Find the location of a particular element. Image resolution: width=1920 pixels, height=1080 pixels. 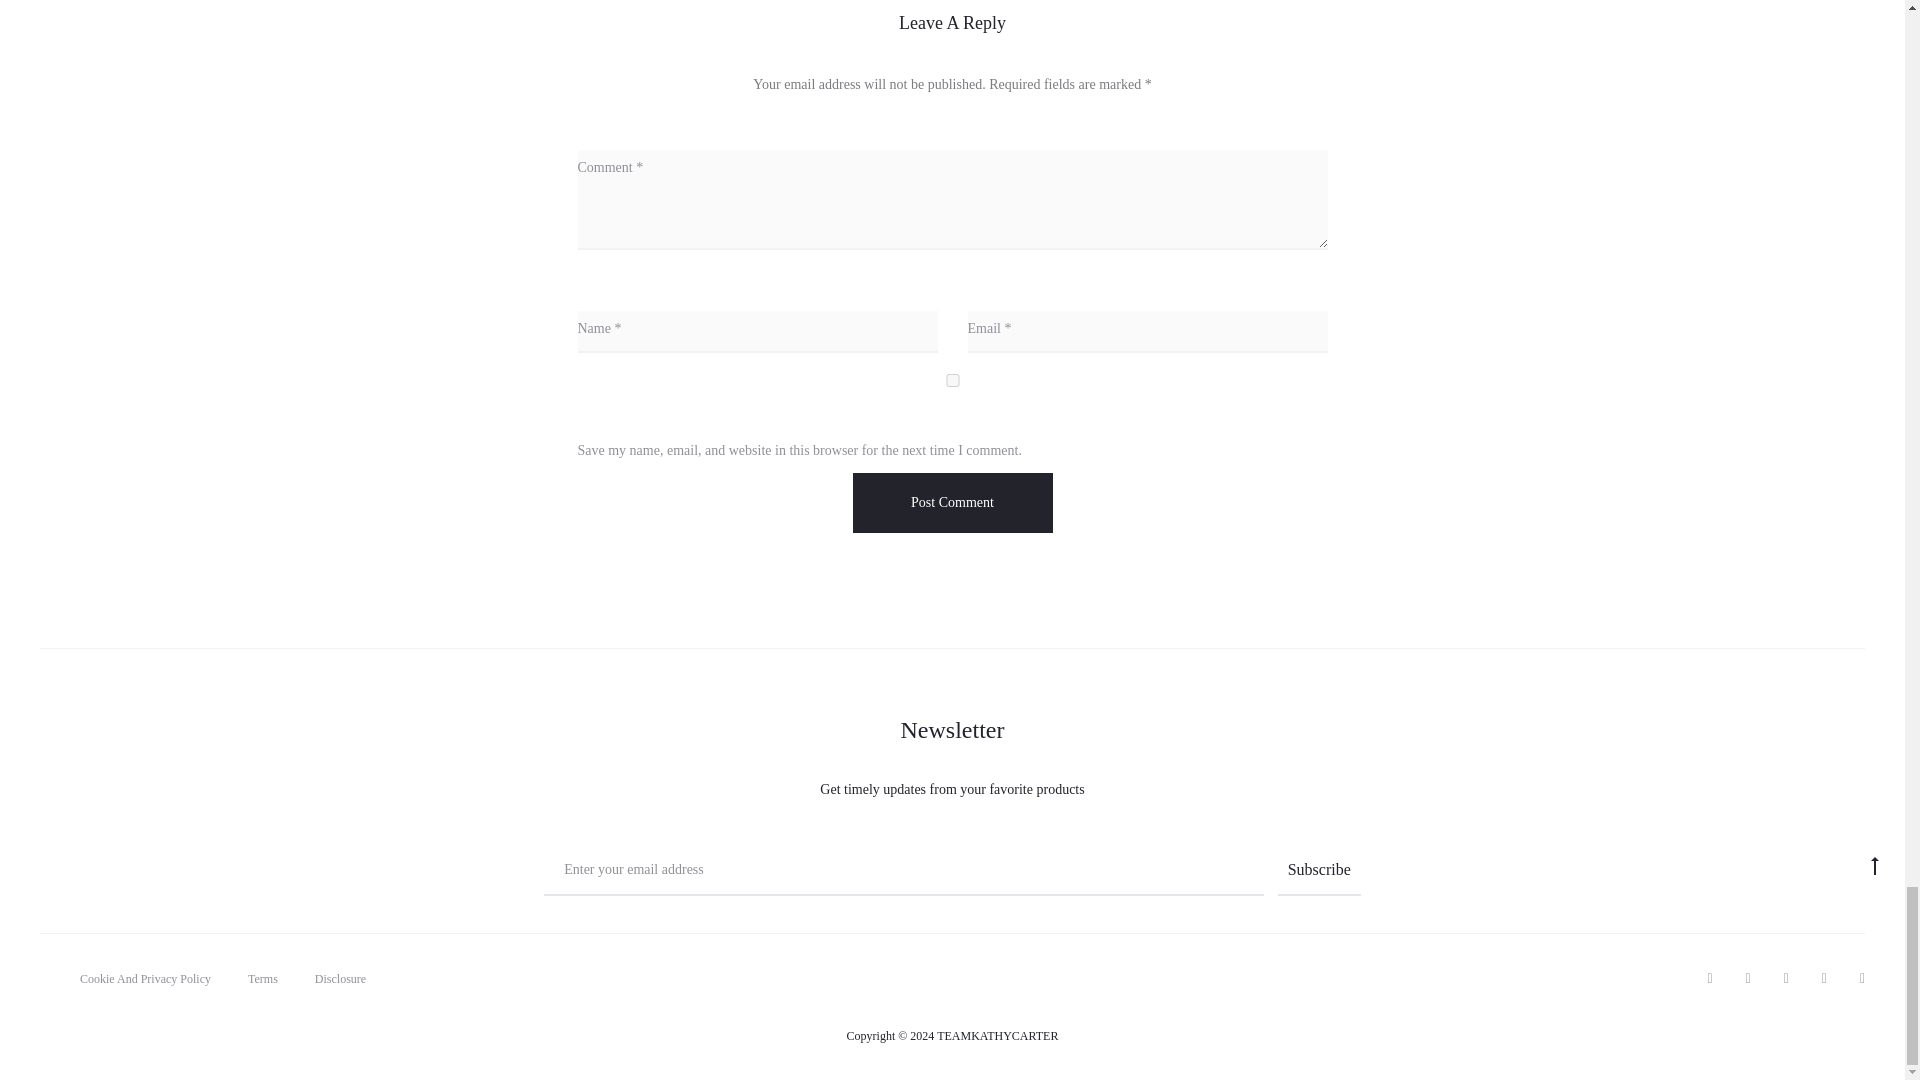

Subscribe is located at coordinates (1320, 870).